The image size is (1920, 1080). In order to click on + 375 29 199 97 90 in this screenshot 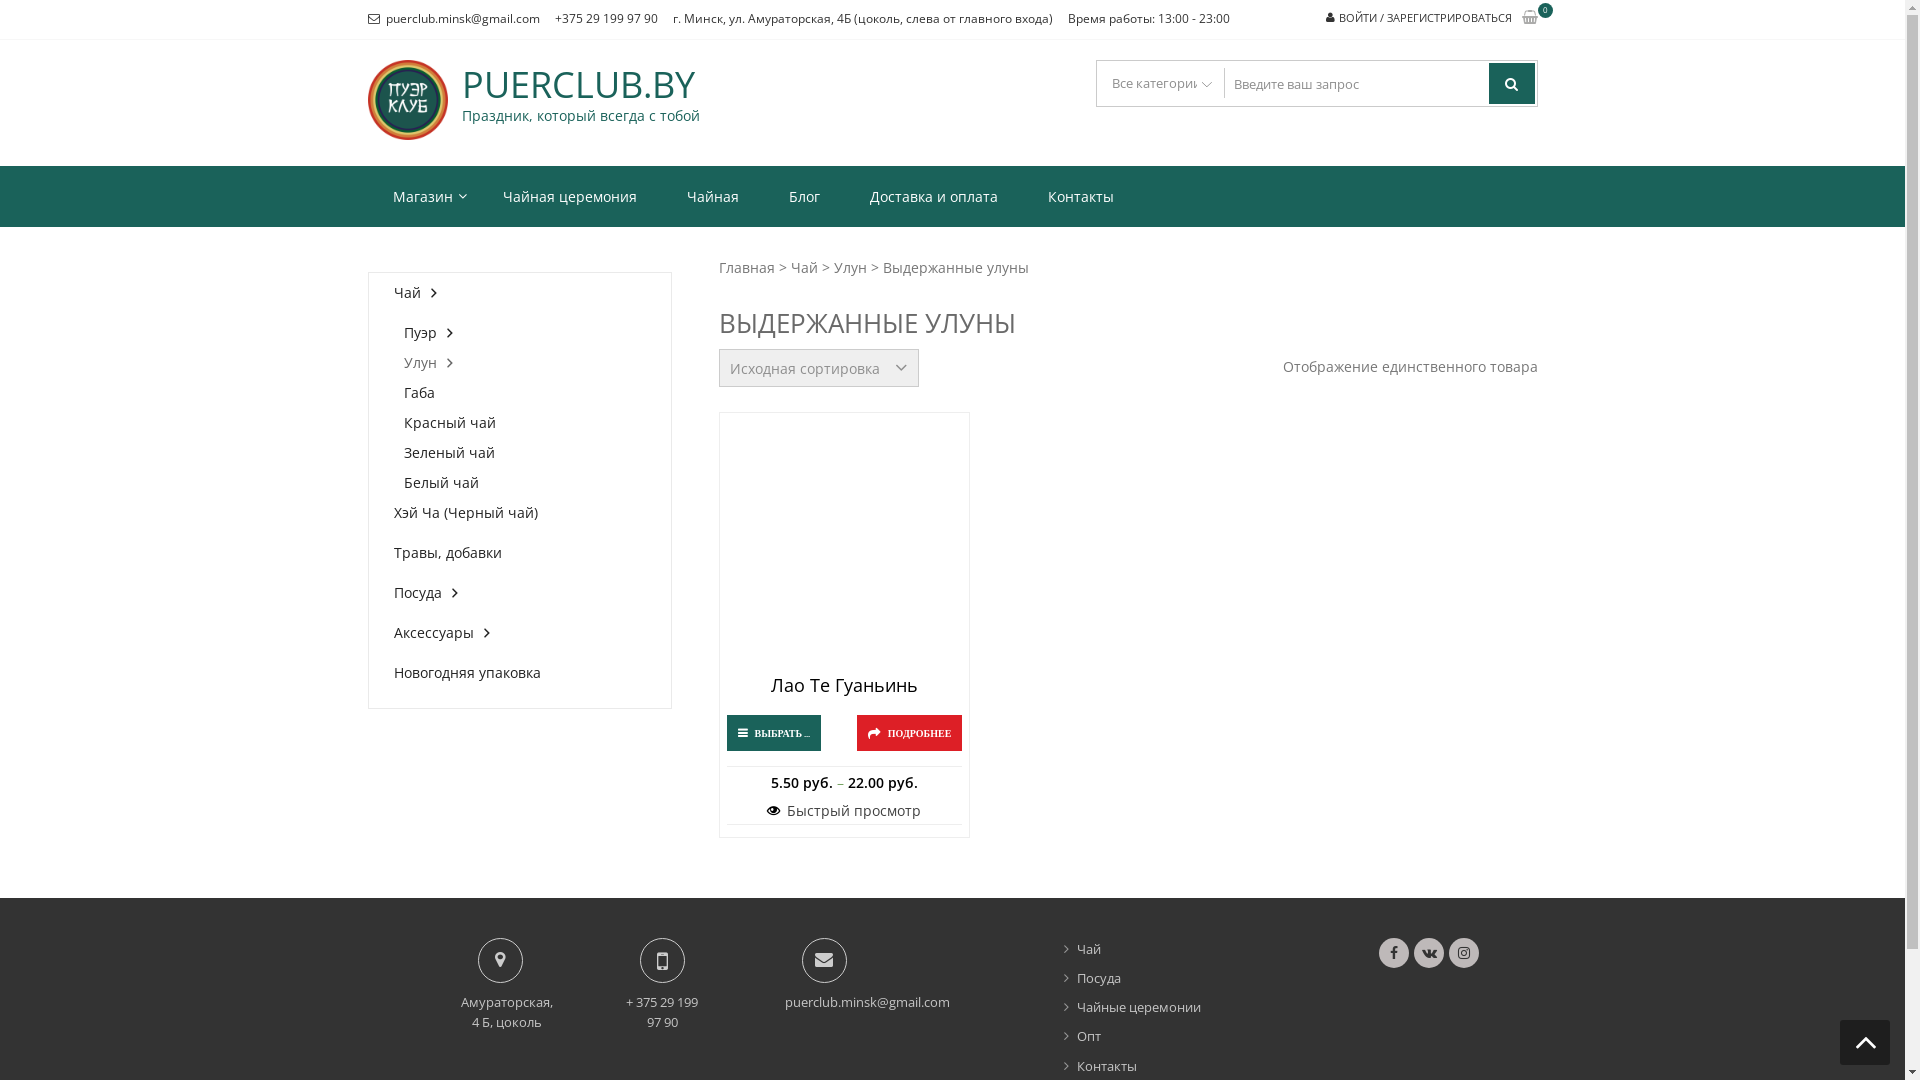, I will do `click(662, 1012)`.